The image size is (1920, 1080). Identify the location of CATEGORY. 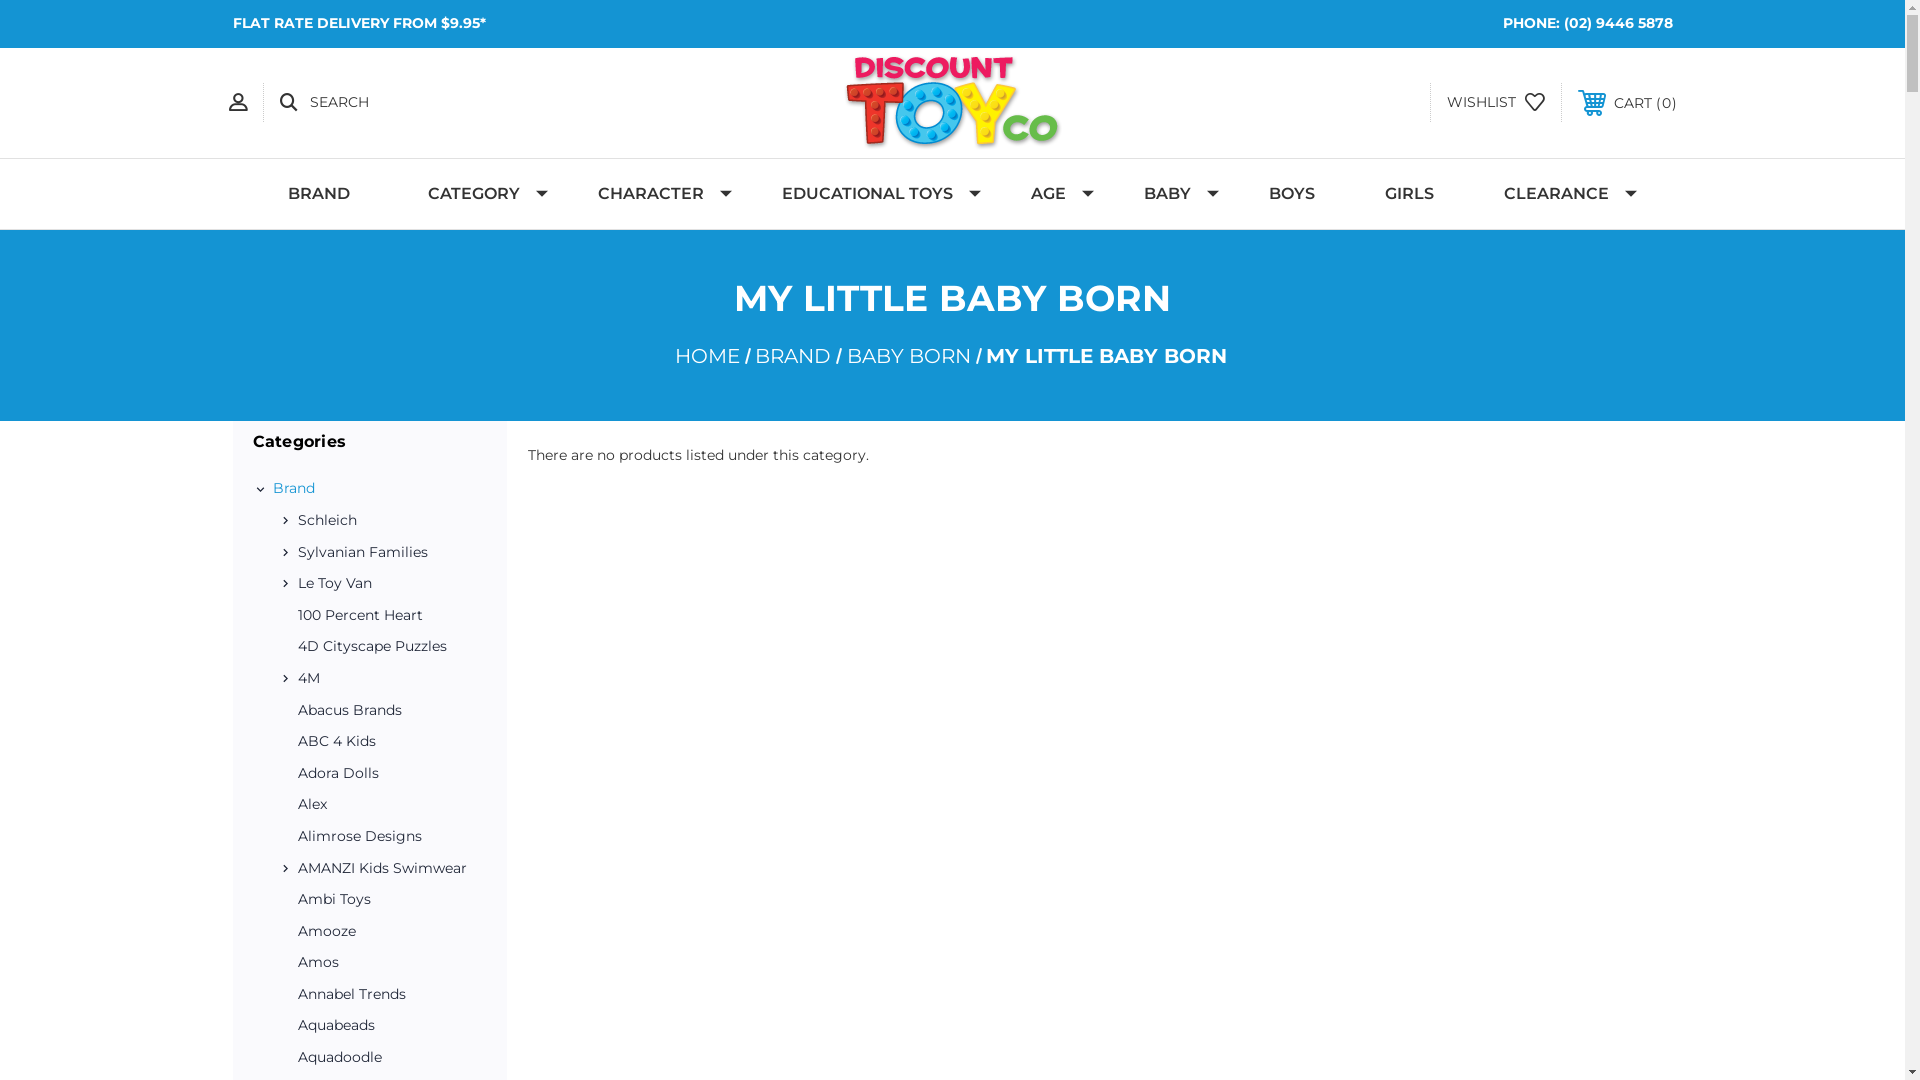
(478, 194).